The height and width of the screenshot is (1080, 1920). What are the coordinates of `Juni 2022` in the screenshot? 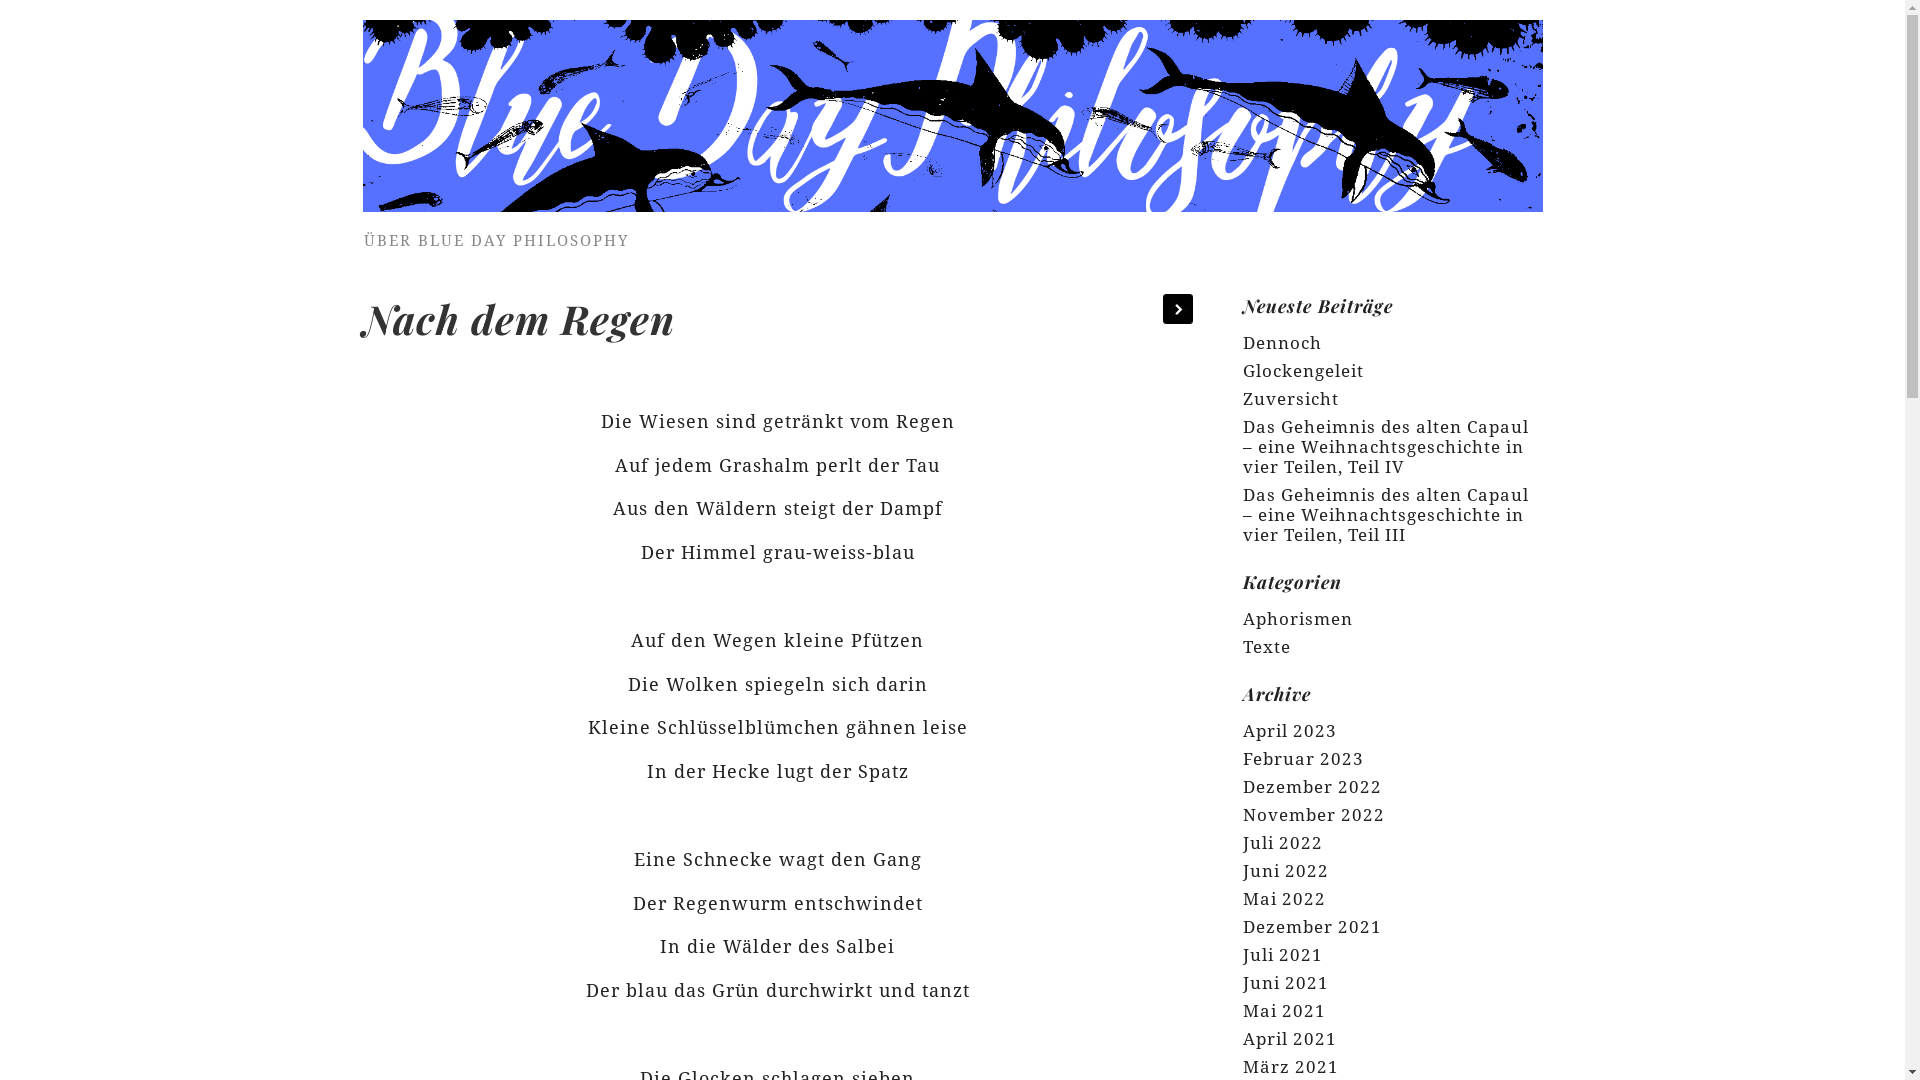 It's located at (1285, 871).